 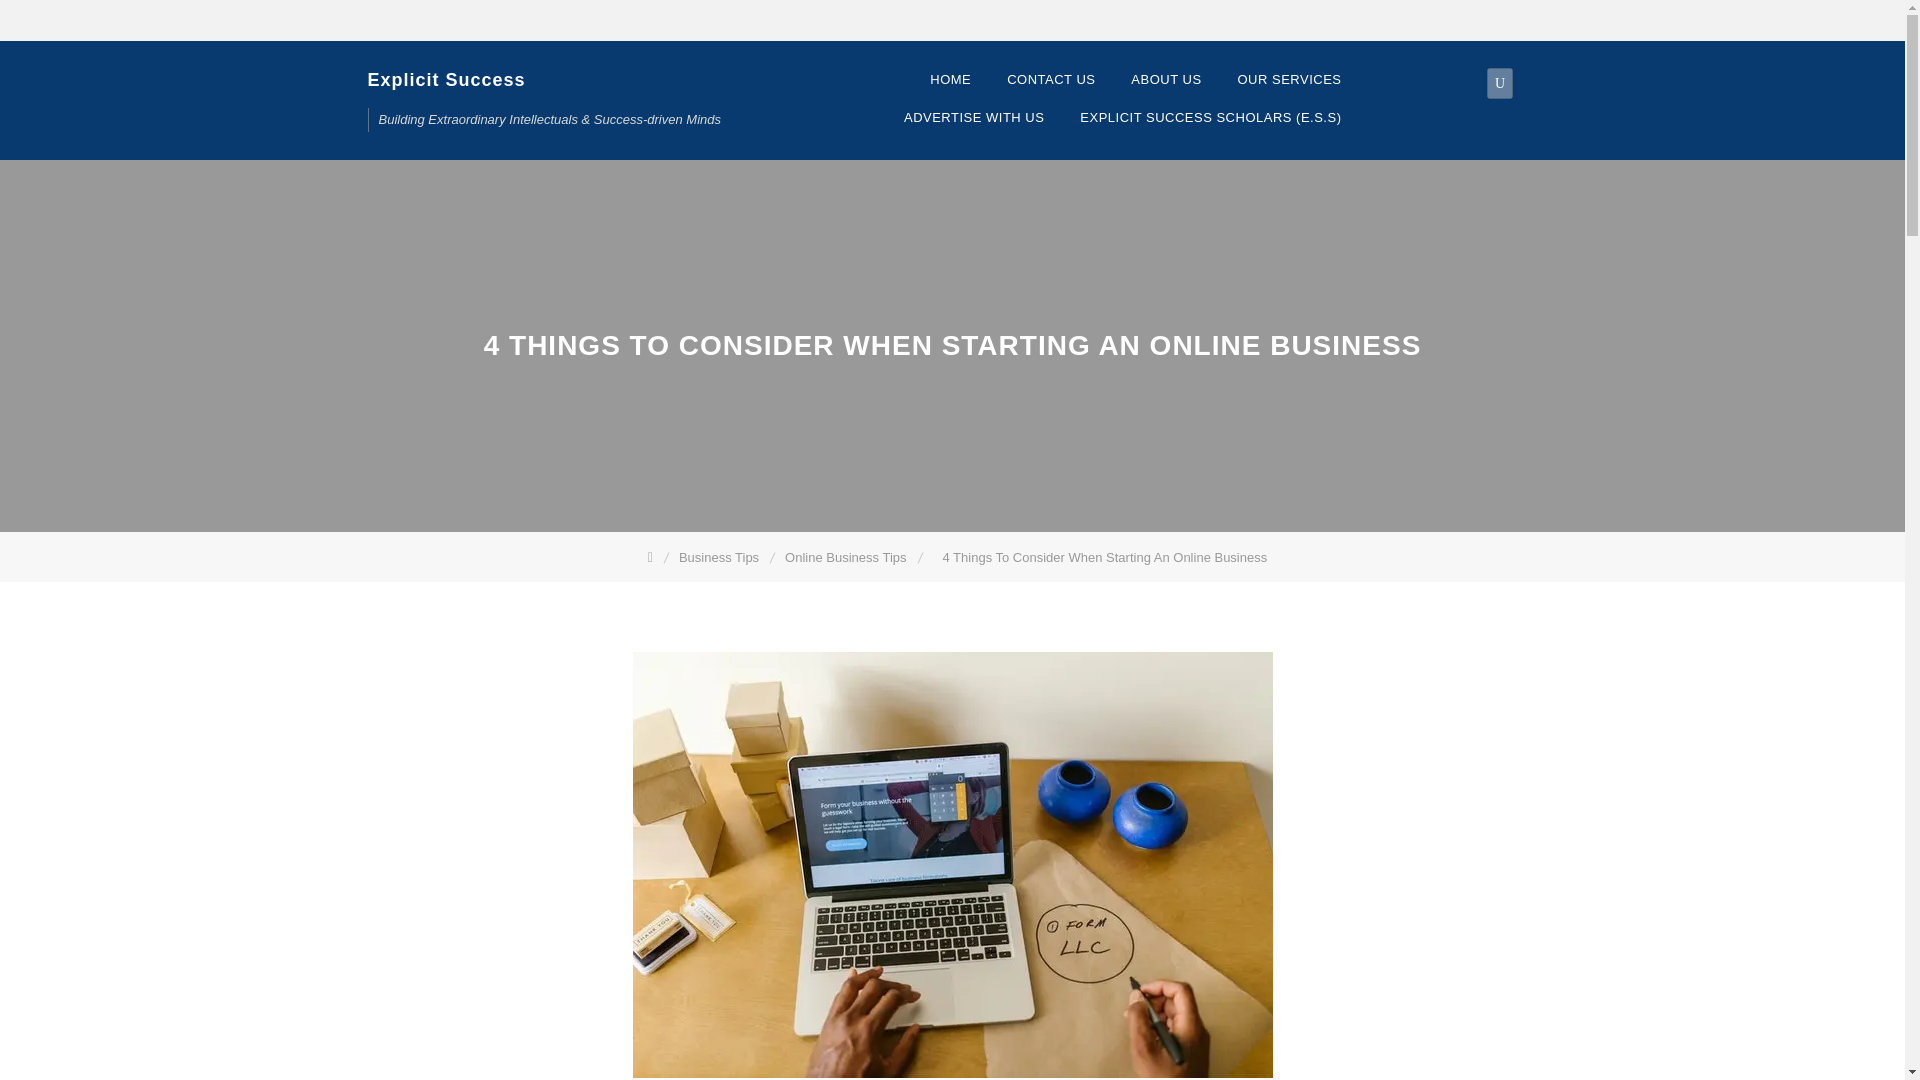 What do you see at coordinates (950, 80) in the screenshot?
I see `HOME` at bounding box center [950, 80].